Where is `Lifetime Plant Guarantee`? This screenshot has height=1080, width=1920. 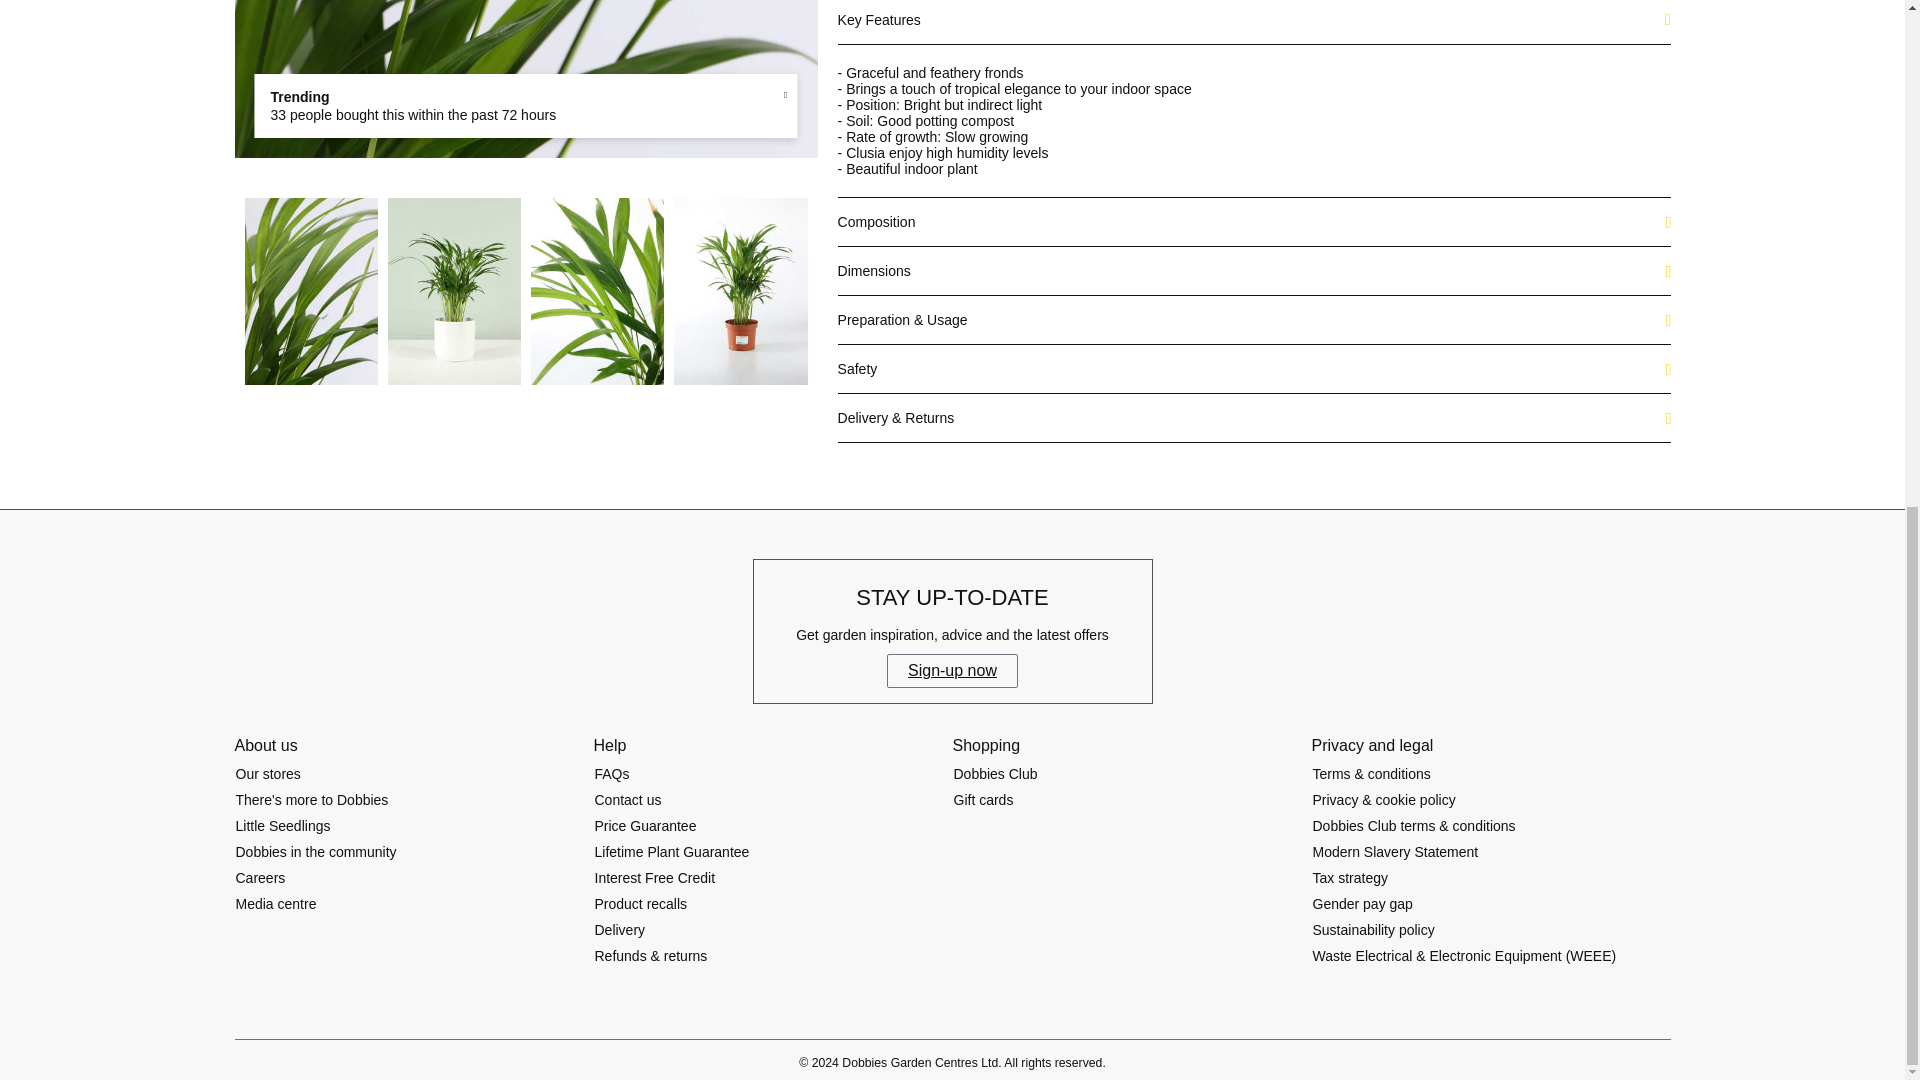 Lifetime Plant Guarantee is located at coordinates (672, 852).